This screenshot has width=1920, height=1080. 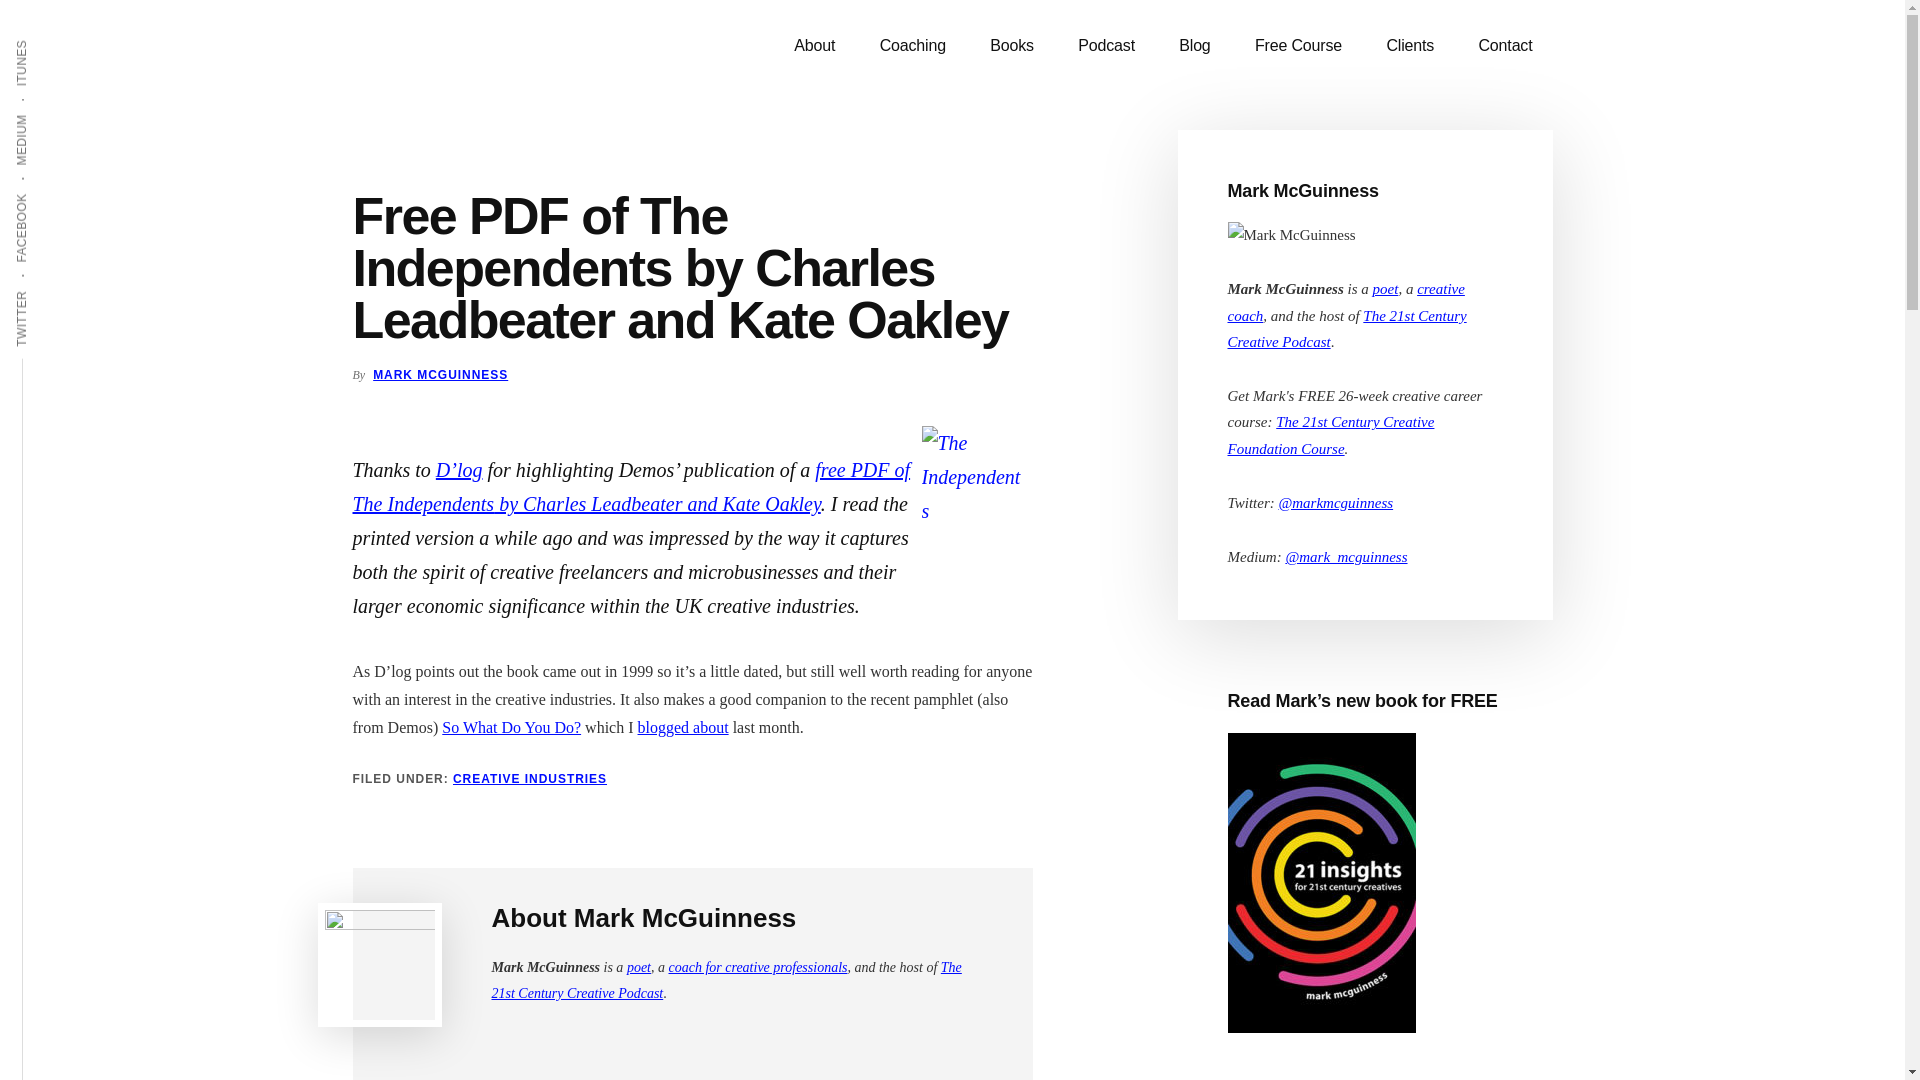 I want to click on Free Course, so click(x=1298, y=46).